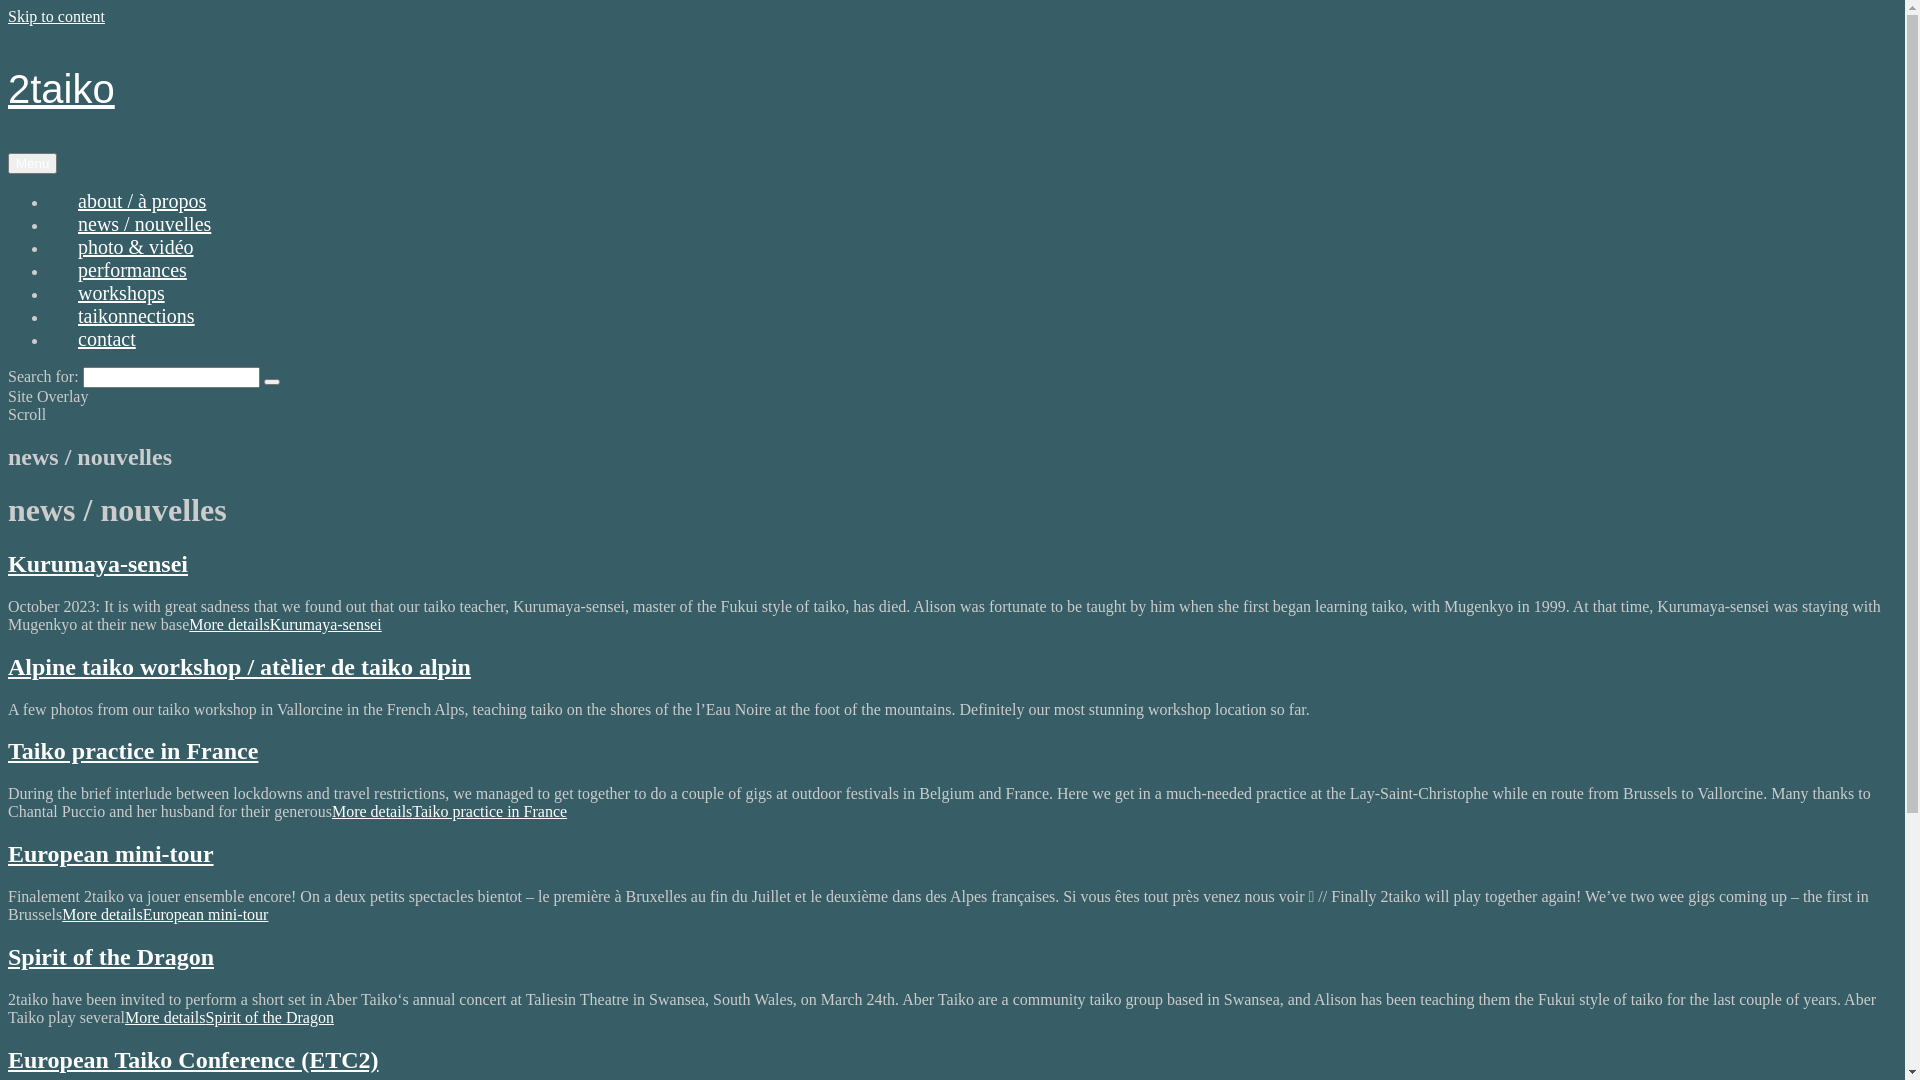 The image size is (1920, 1080). Describe the element at coordinates (111, 957) in the screenshot. I see `Spirit of the Dragon` at that location.